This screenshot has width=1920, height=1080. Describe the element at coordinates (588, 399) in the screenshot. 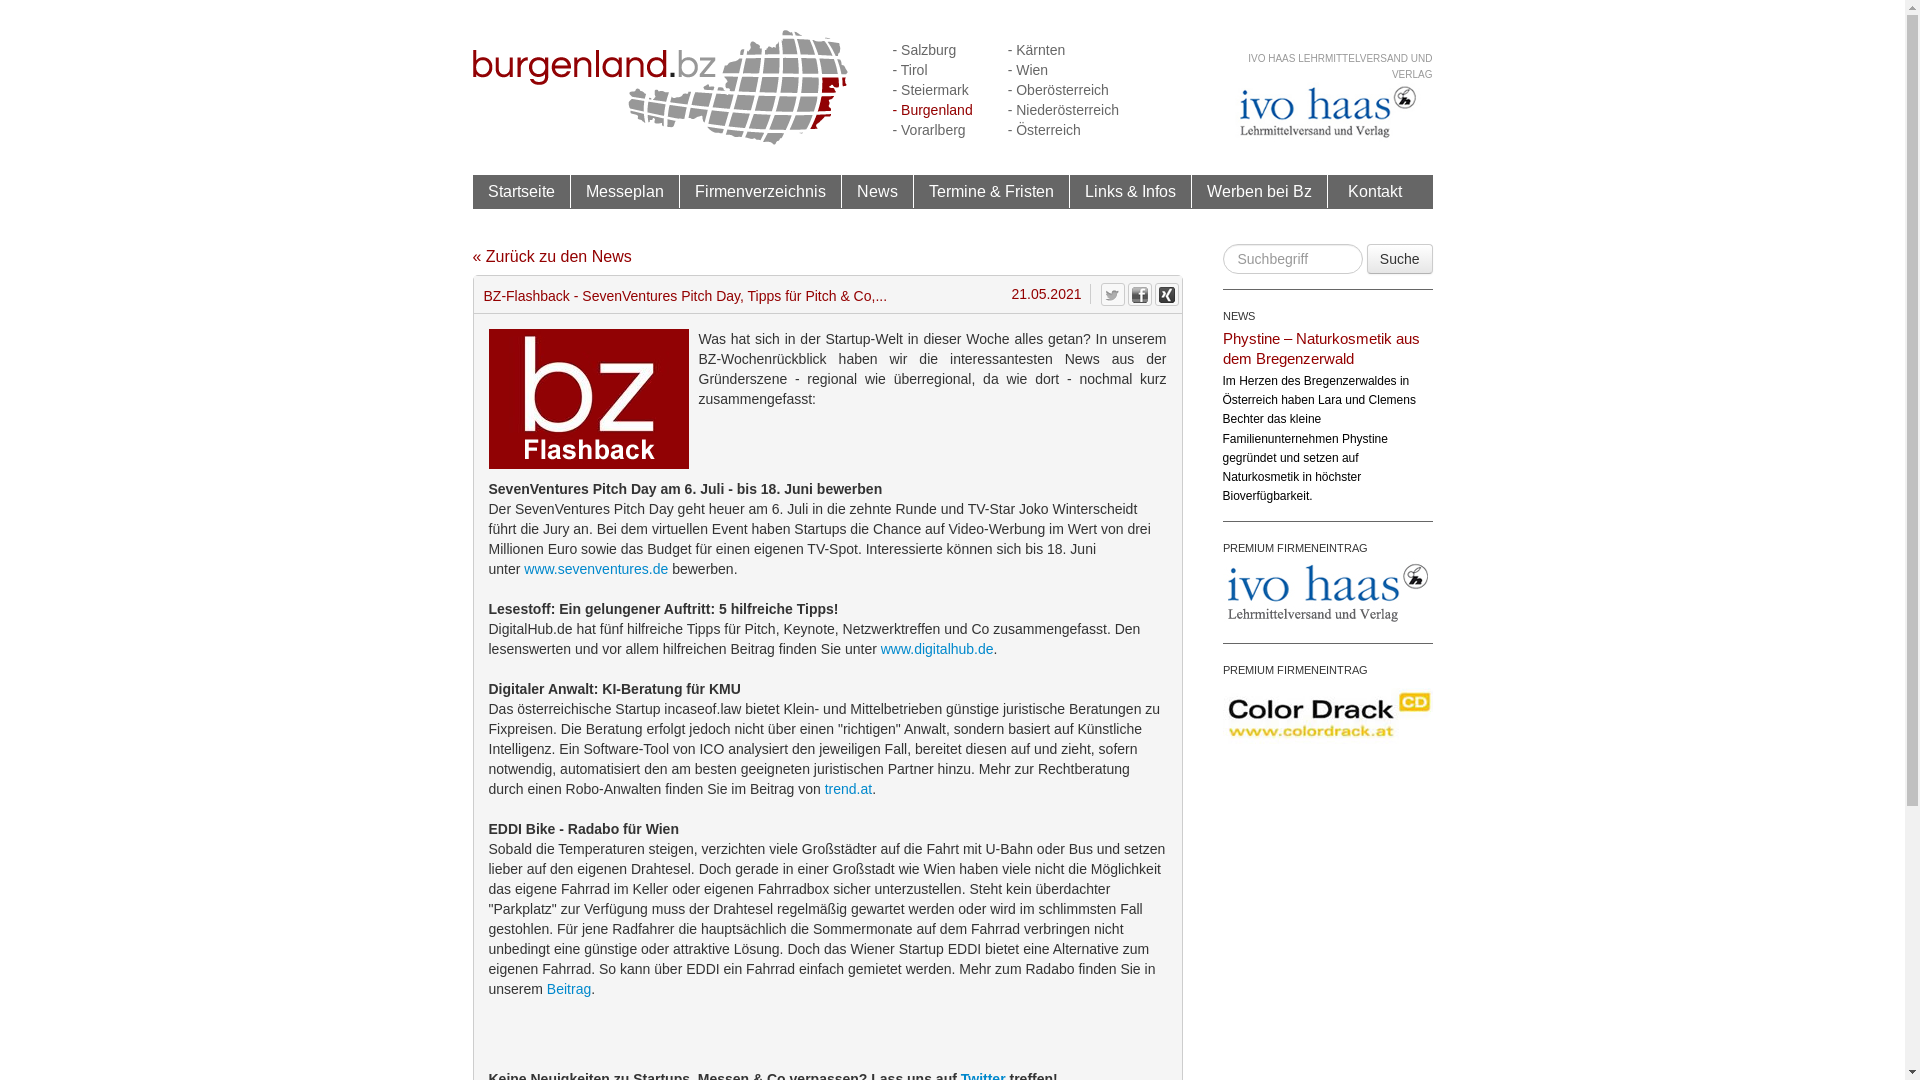

I see `BZ-Flashback - Die Startup News der Woche` at that location.